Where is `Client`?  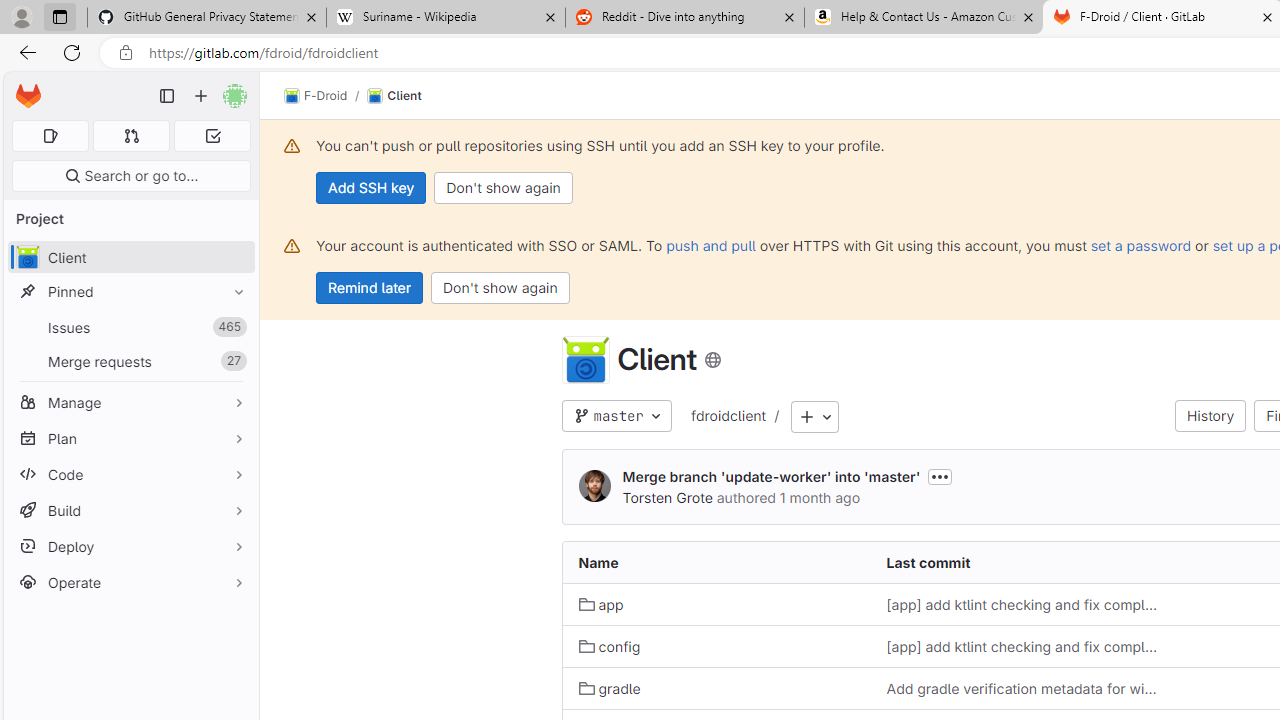
Client is located at coordinates (585, 360).